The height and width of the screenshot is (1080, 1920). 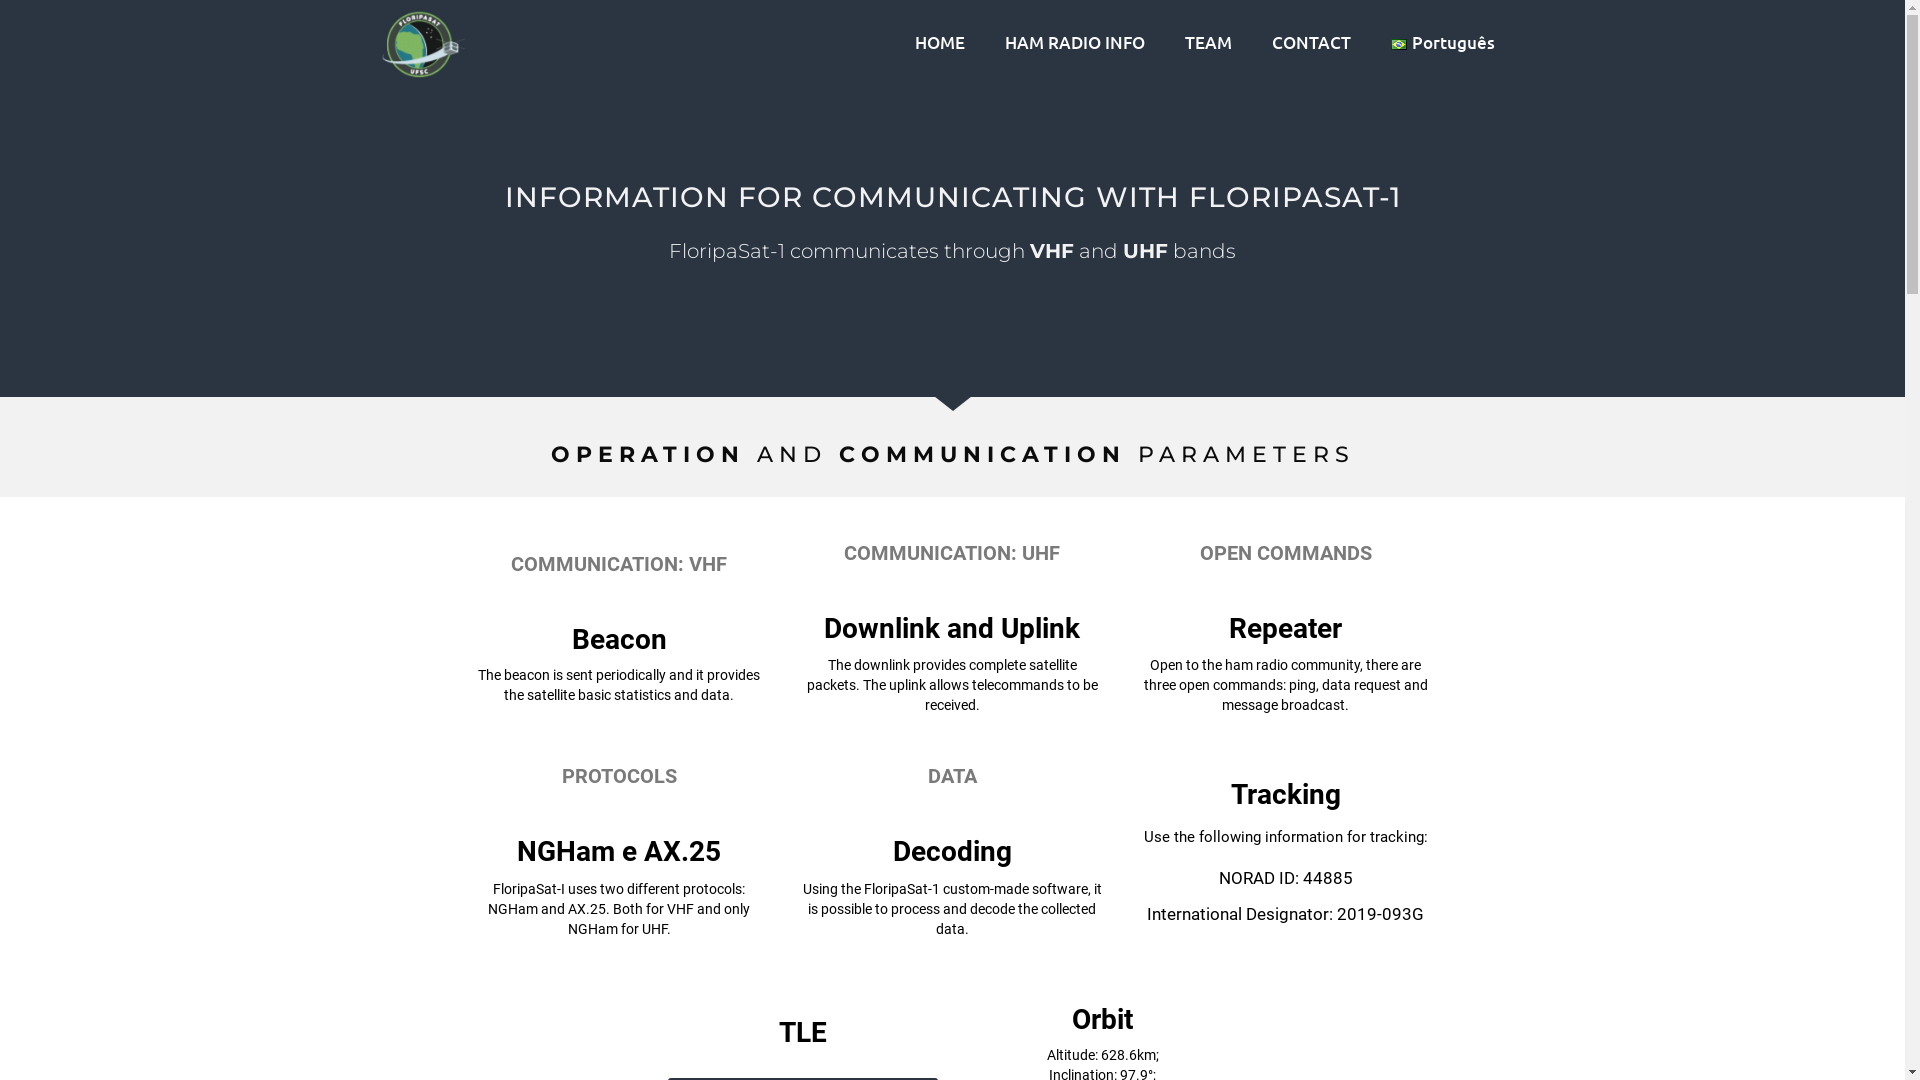 I want to click on CONTACT, so click(x=1312, y=42).